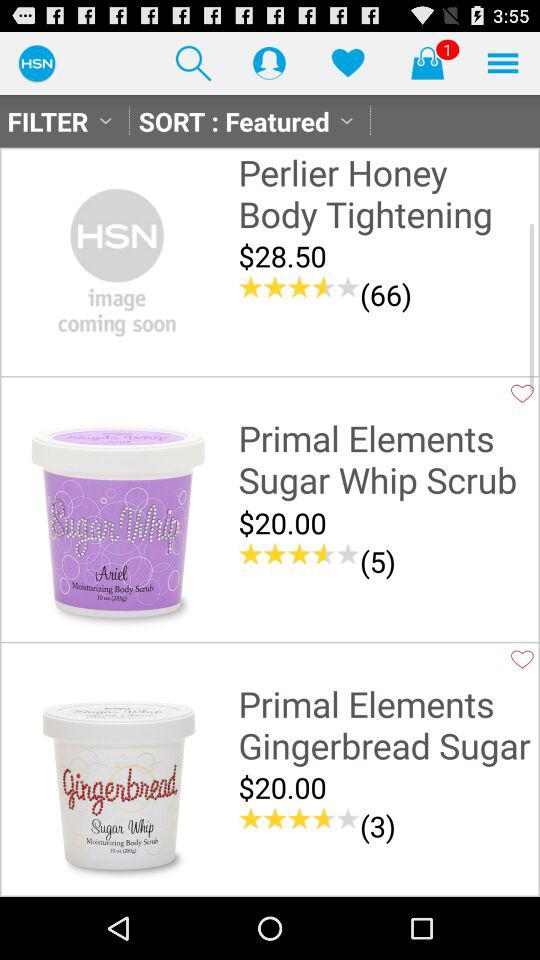 This screenshot has height=960, width=540. I want to click on click on to the third icon from the right, so click(348, 63).